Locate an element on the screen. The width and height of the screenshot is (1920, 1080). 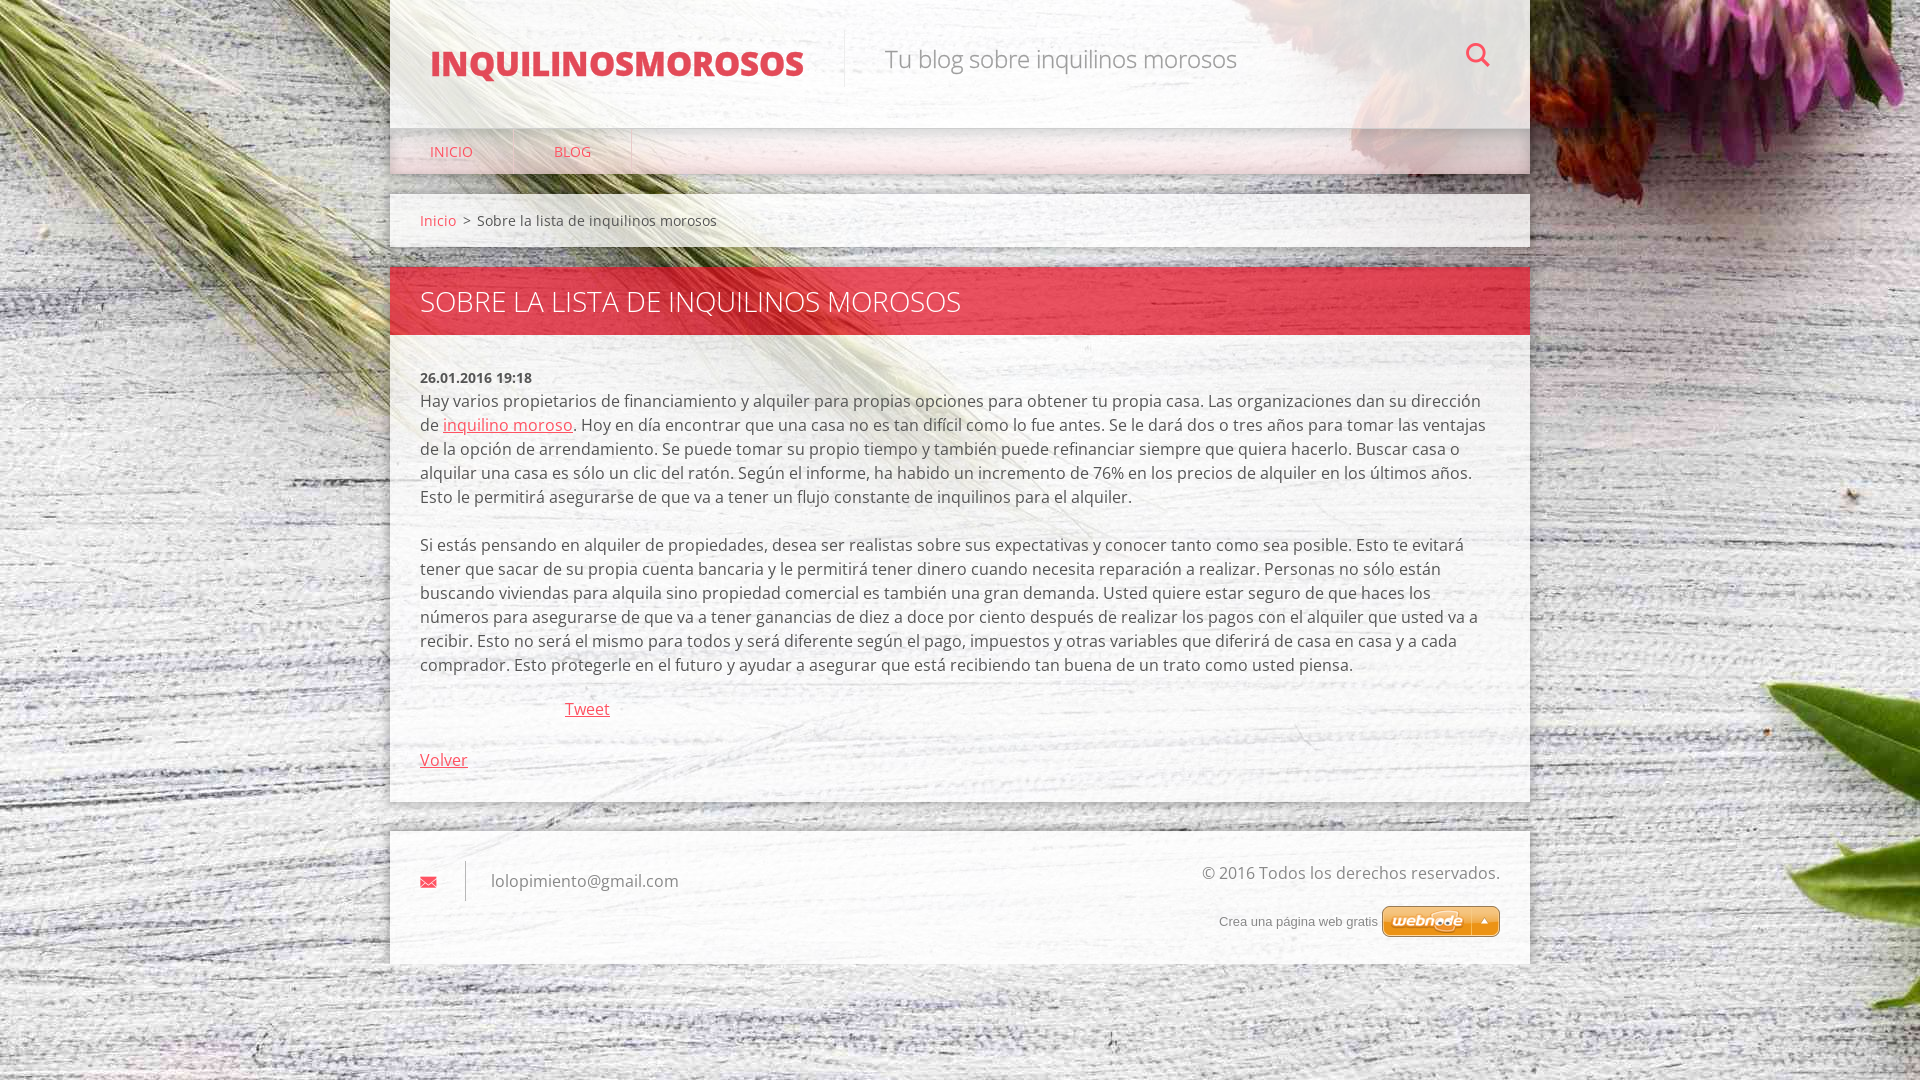
lolopimiento@gmail.com is located at coordinates (585, 881).